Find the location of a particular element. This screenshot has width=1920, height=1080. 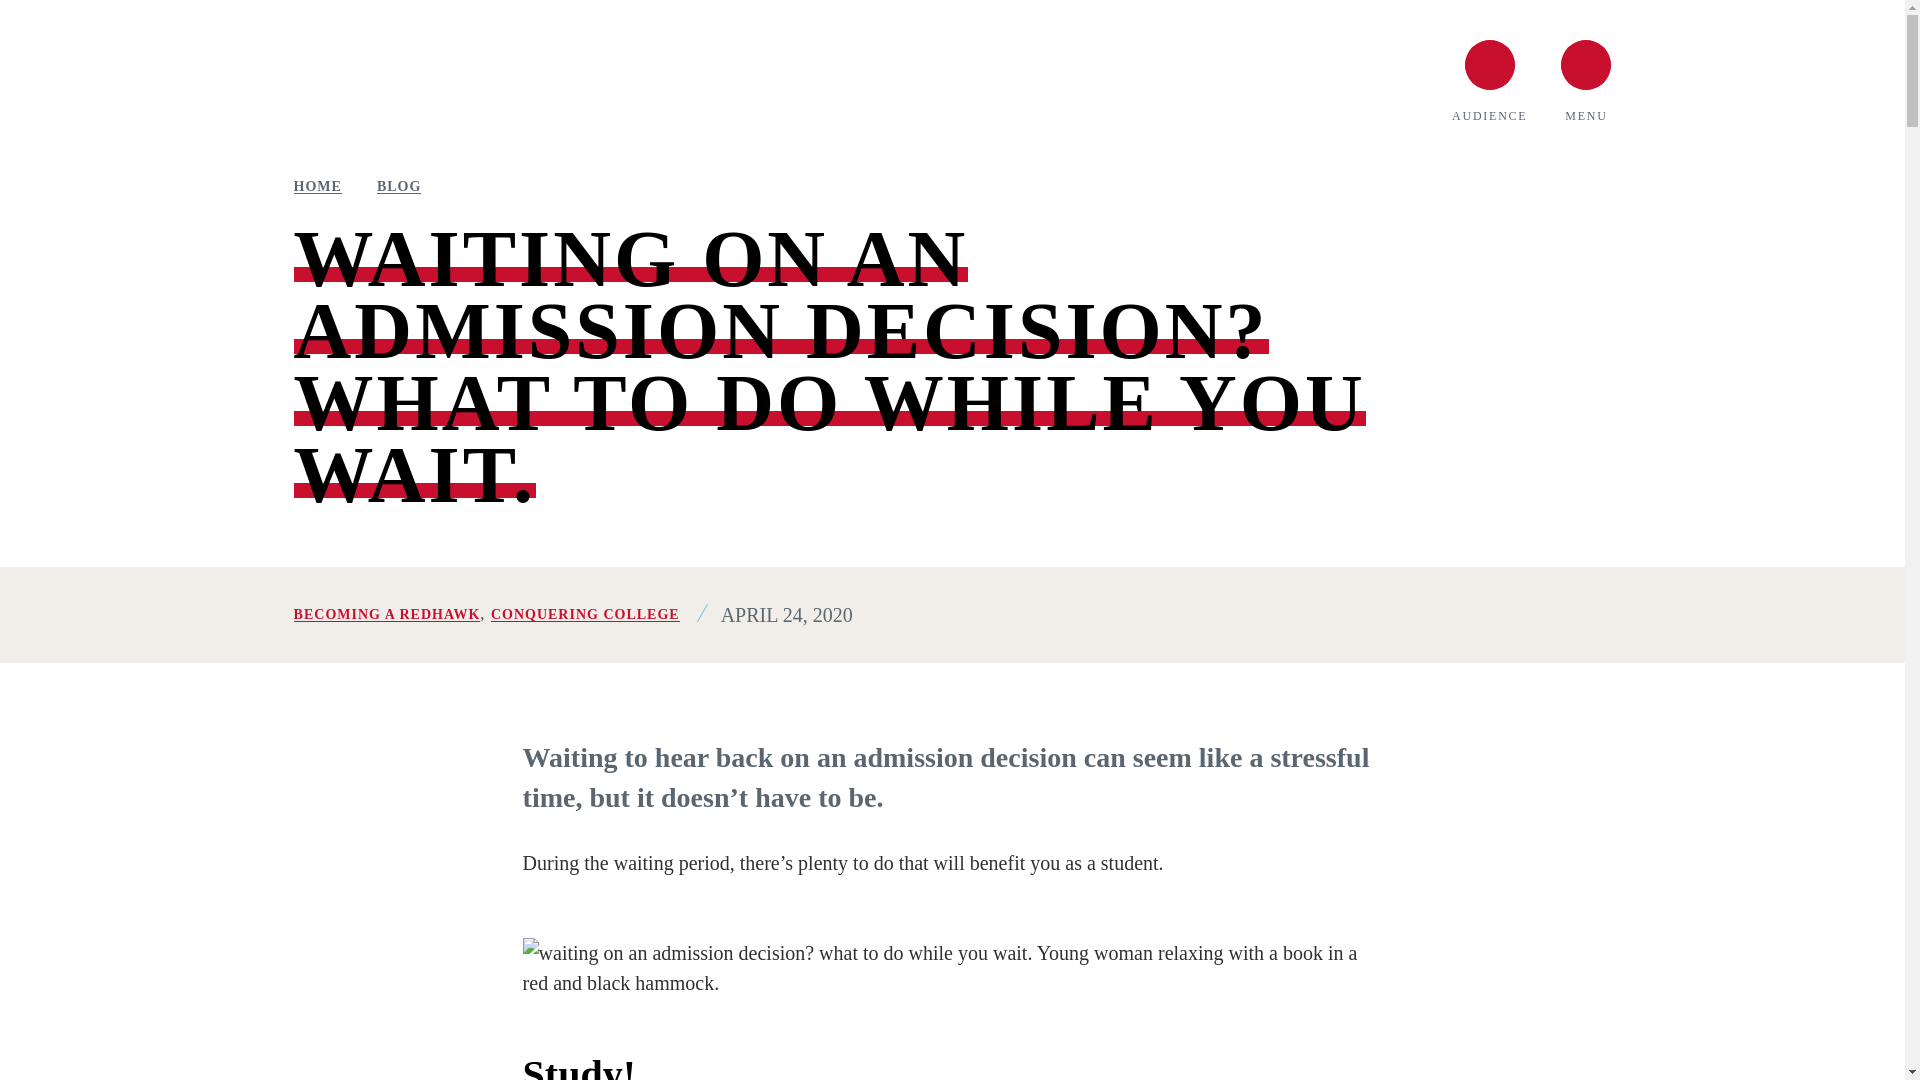

HOME is located at coordinates (317, 187).